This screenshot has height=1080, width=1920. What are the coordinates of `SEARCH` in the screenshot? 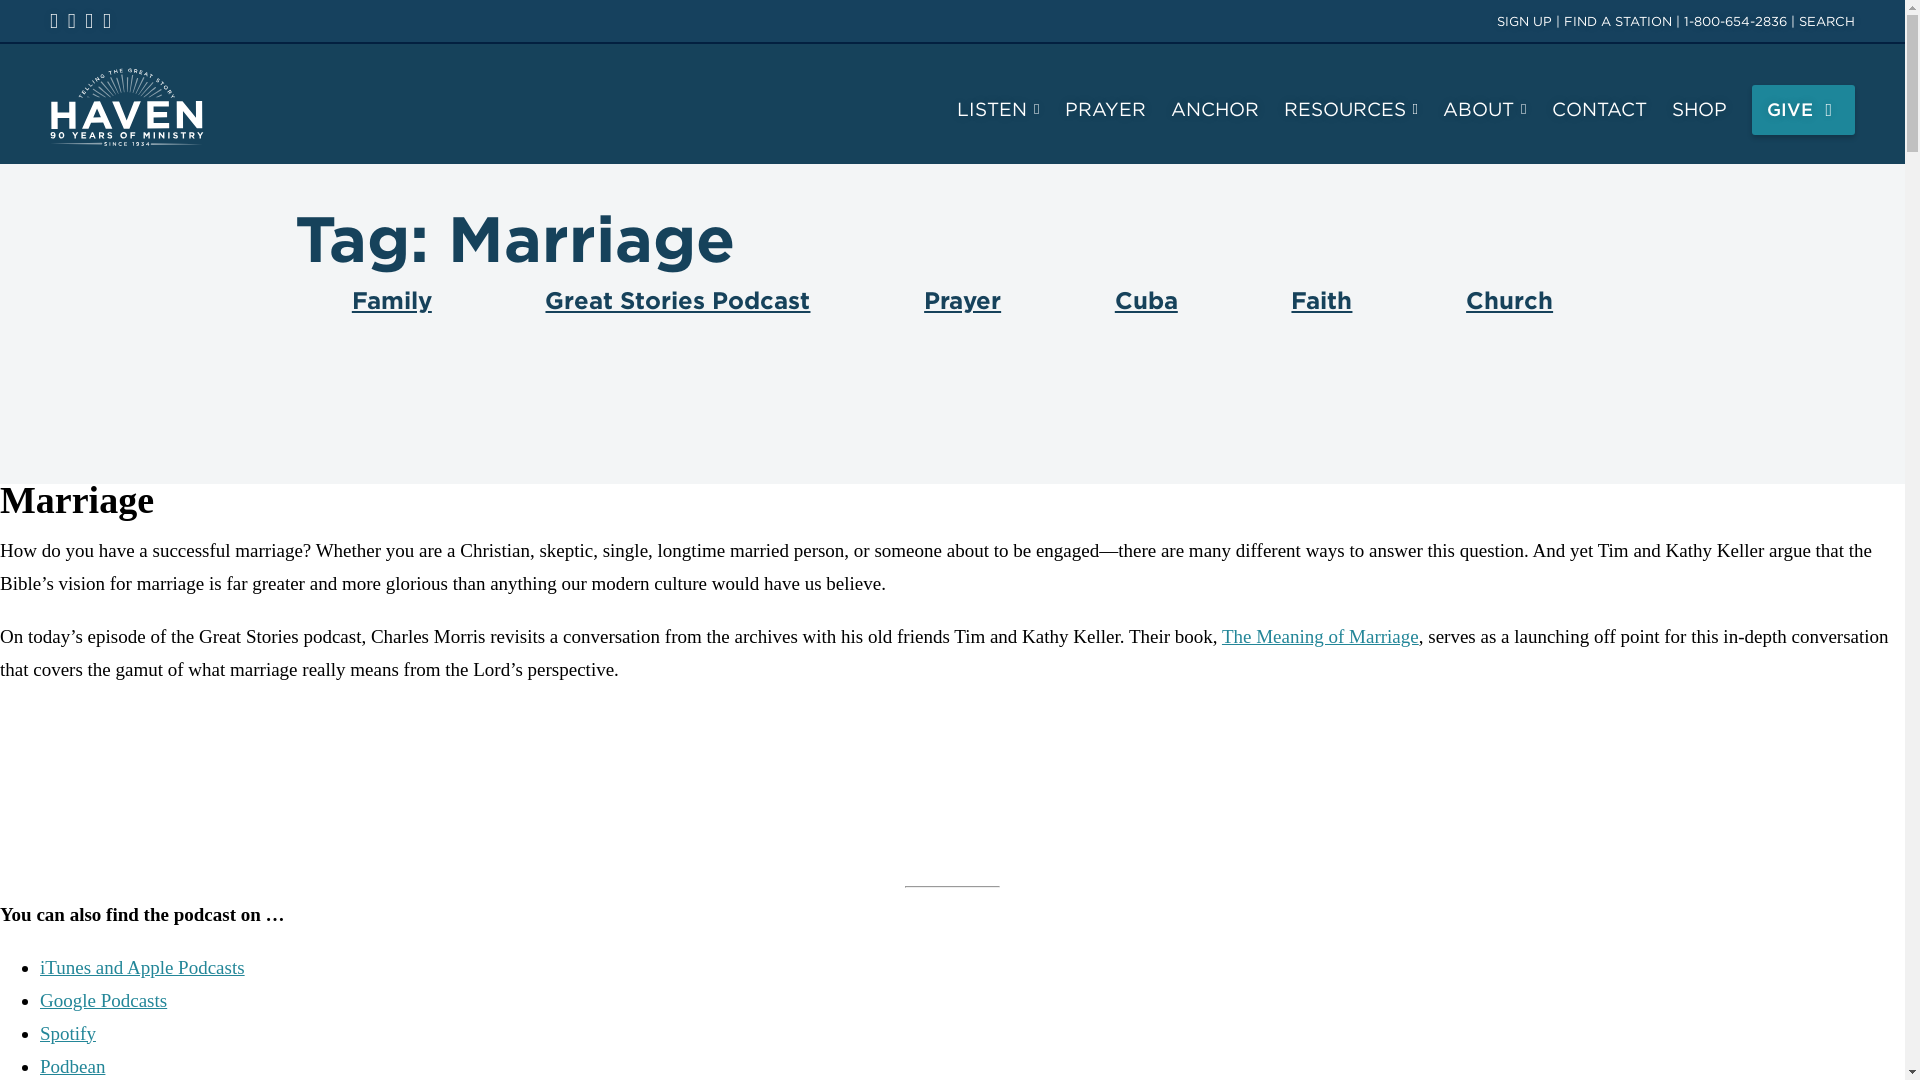 It's located at (1826, 22).